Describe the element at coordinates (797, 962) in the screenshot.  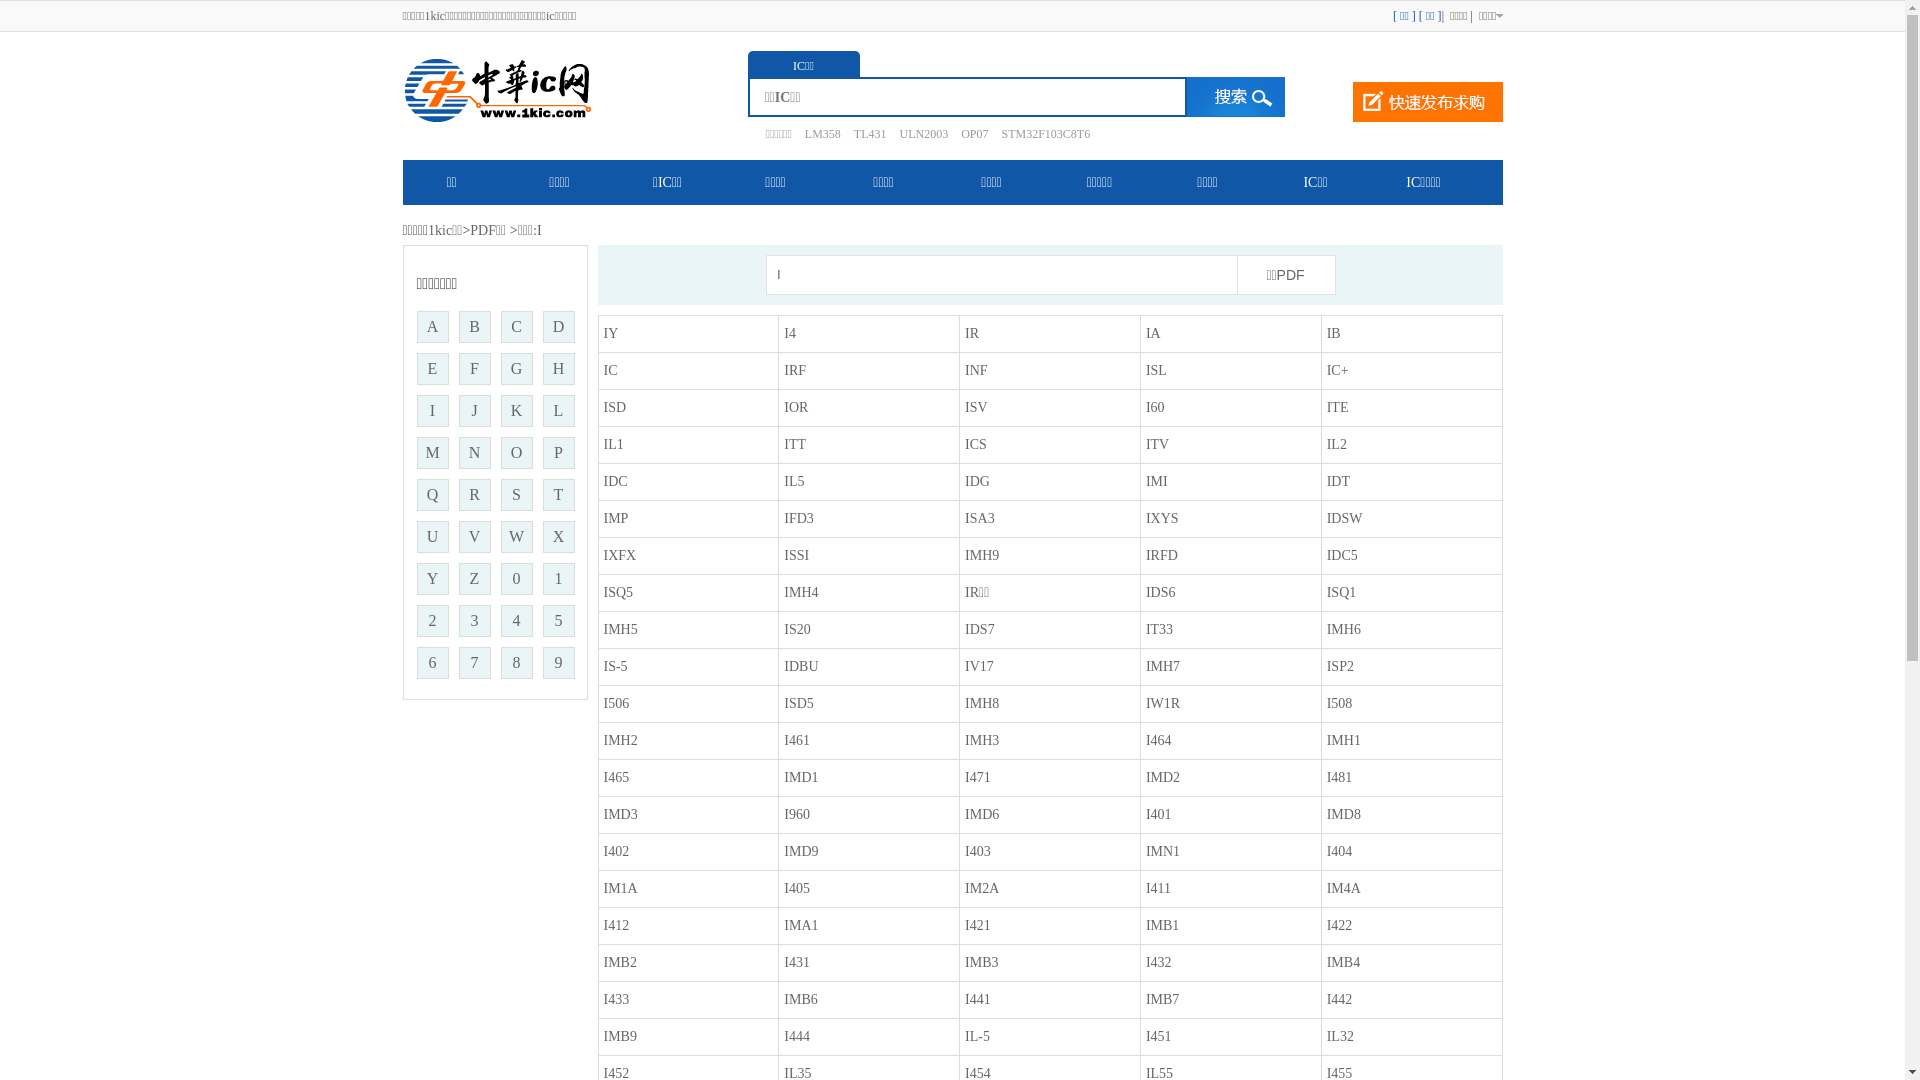
I see `I431` at that location.